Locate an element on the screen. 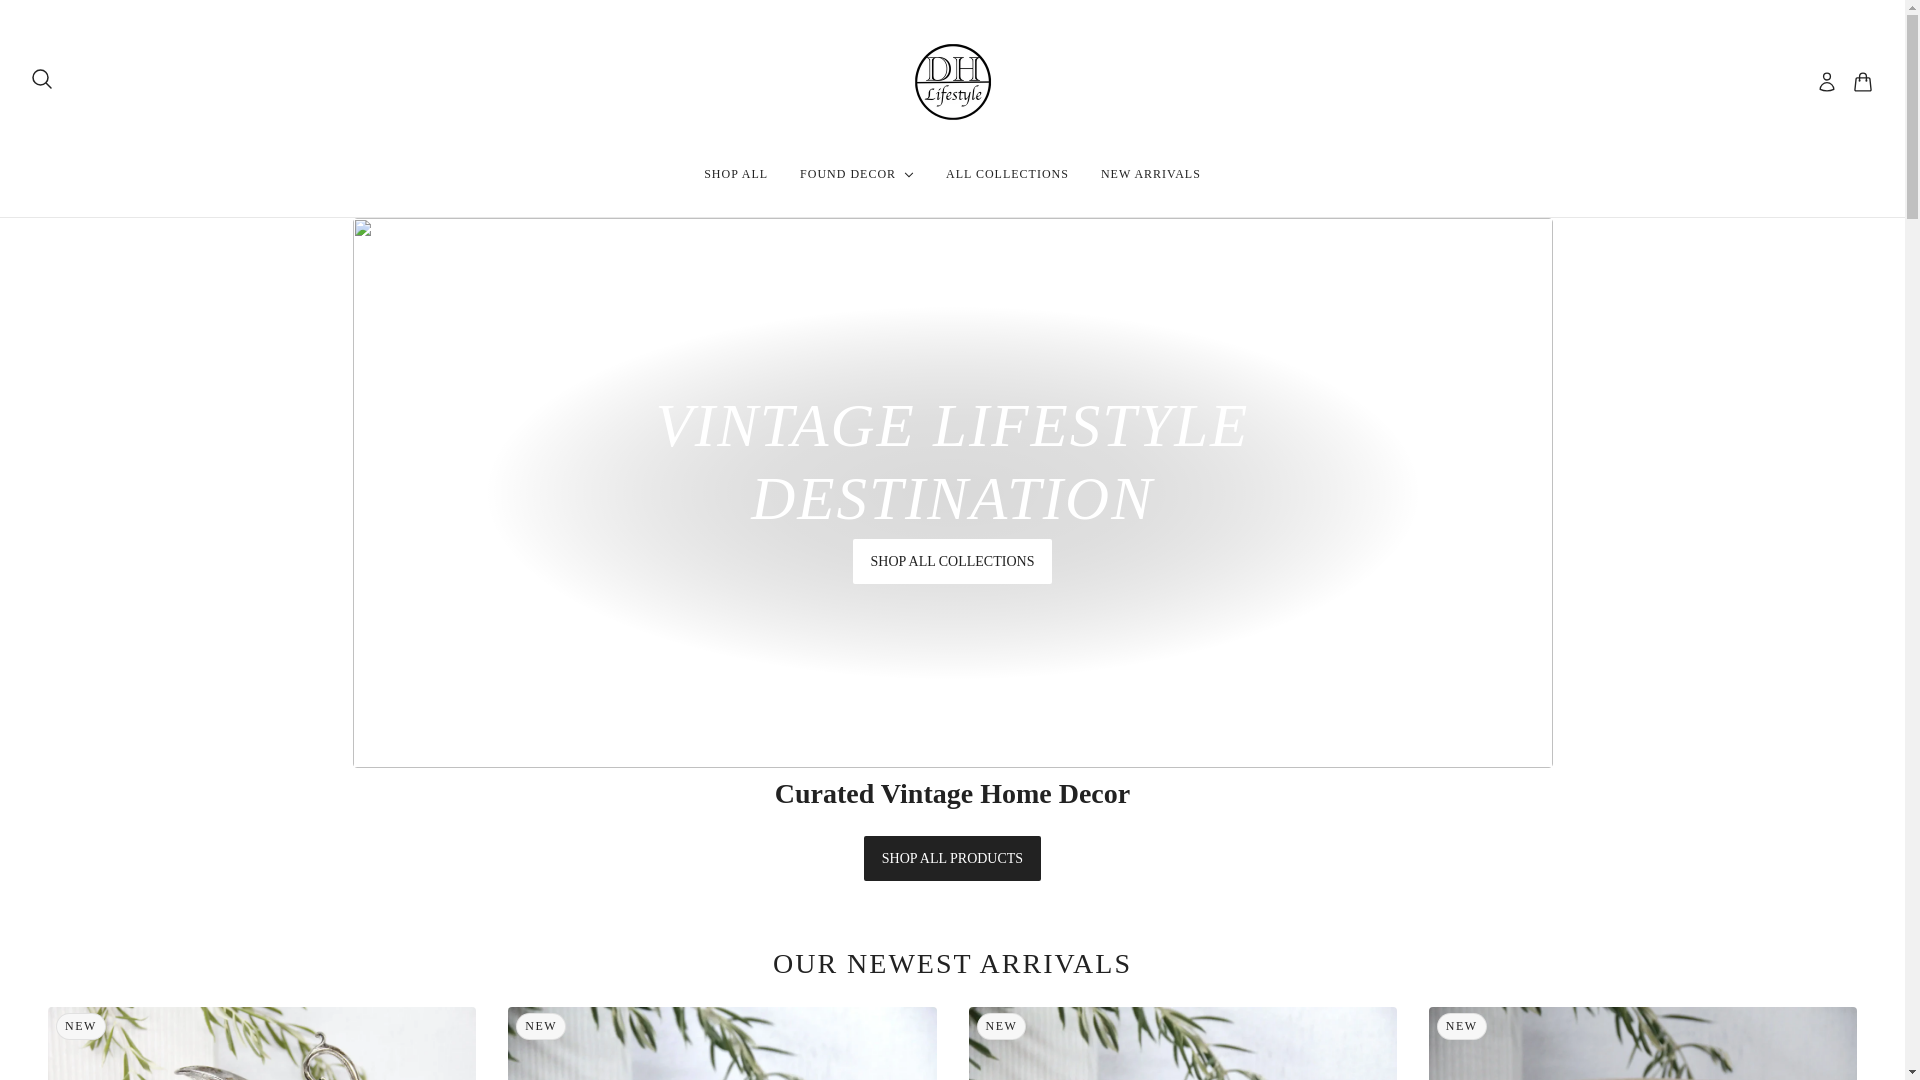 This screenshot has height=1080, width=1920. SHOP ALL PRODUCTS is located at coordinates (952, 858).